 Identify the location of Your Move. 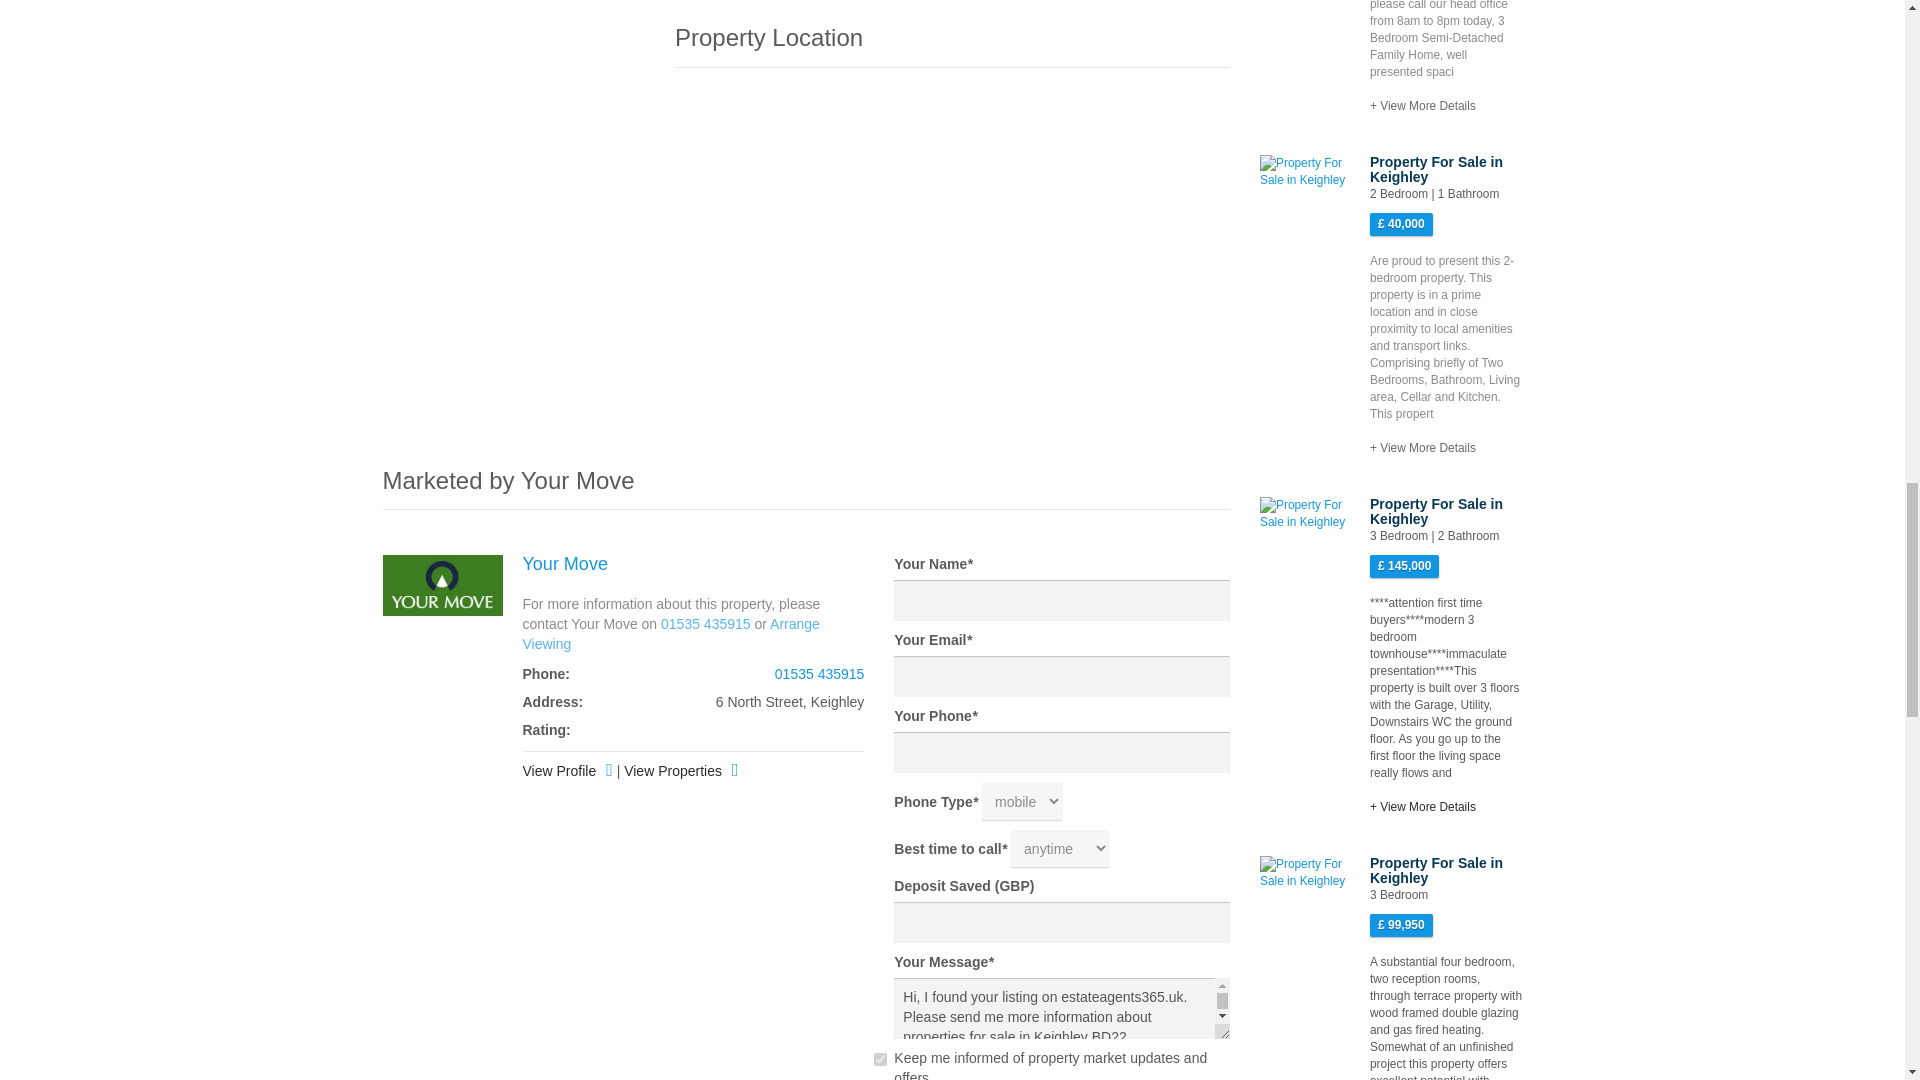
(564, 564).